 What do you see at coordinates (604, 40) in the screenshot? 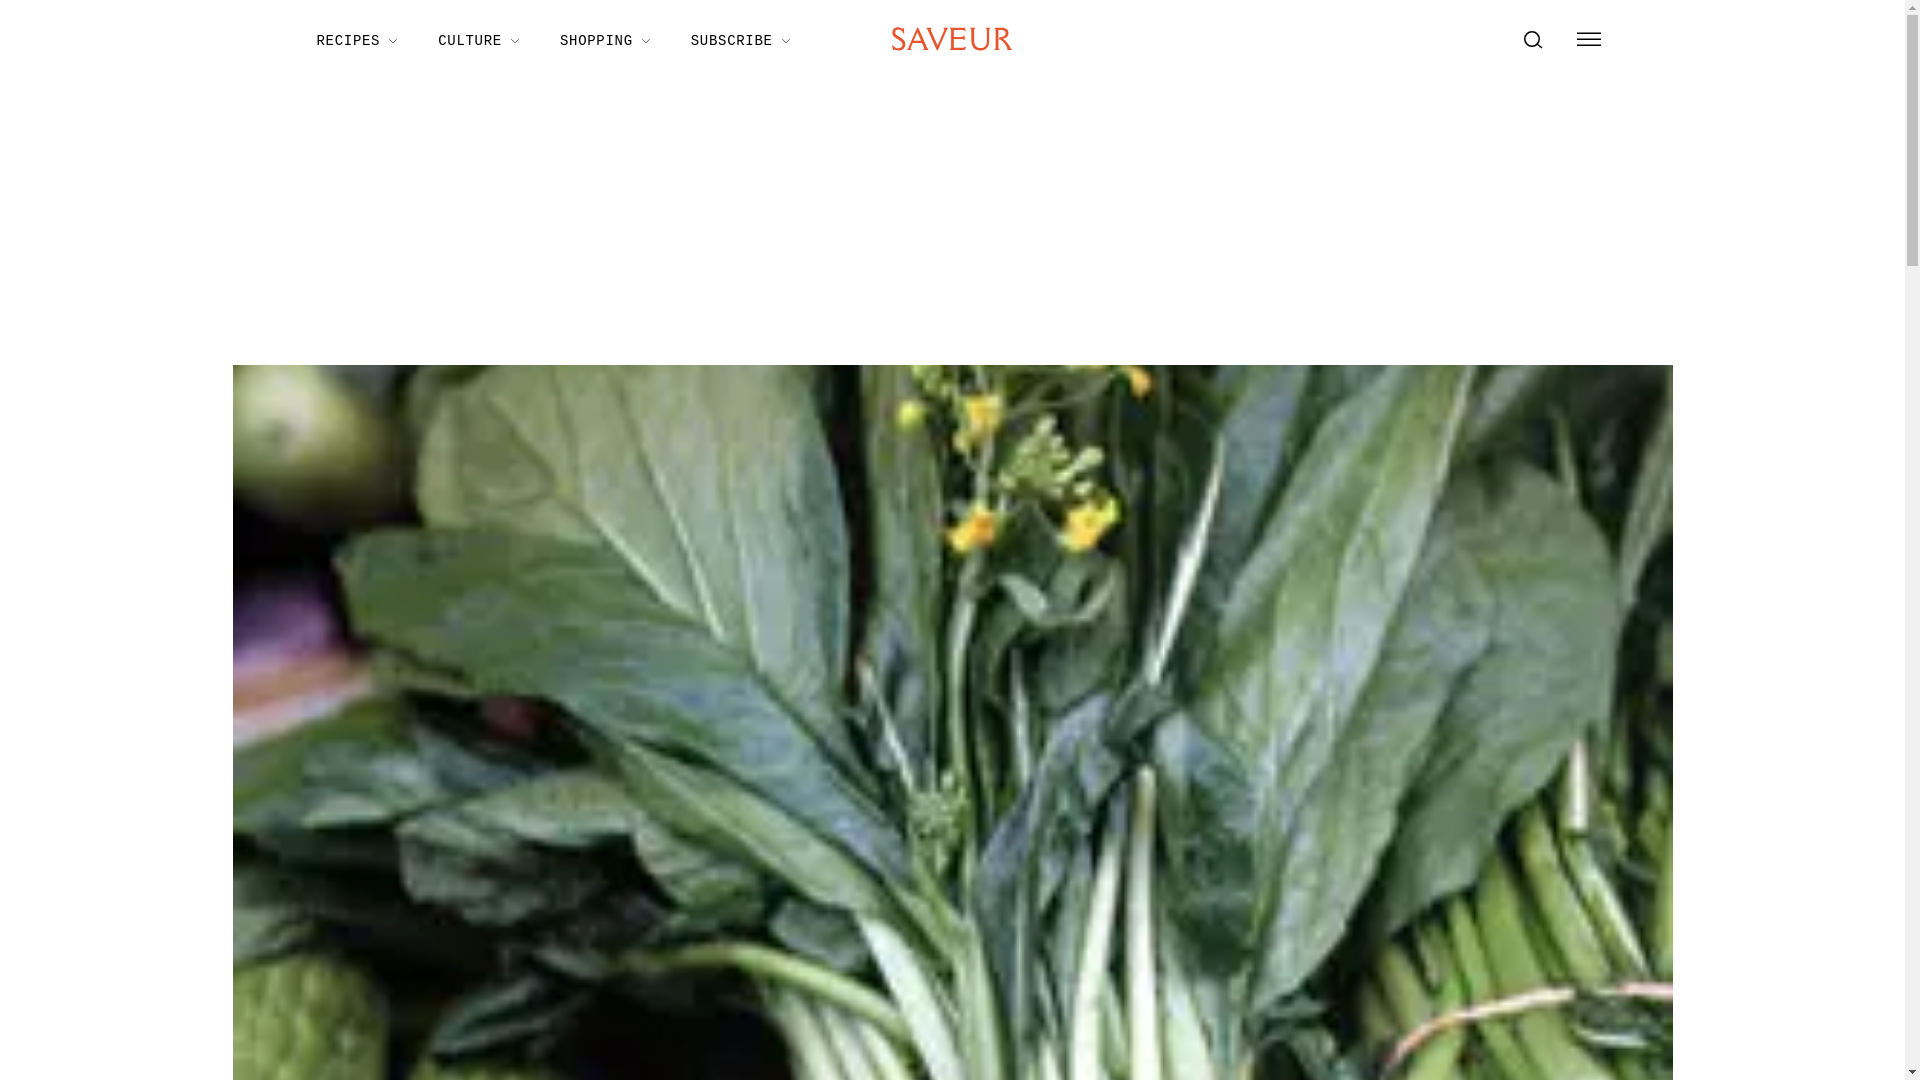
I see `SHOPPING` at bounding box center [604, 40].